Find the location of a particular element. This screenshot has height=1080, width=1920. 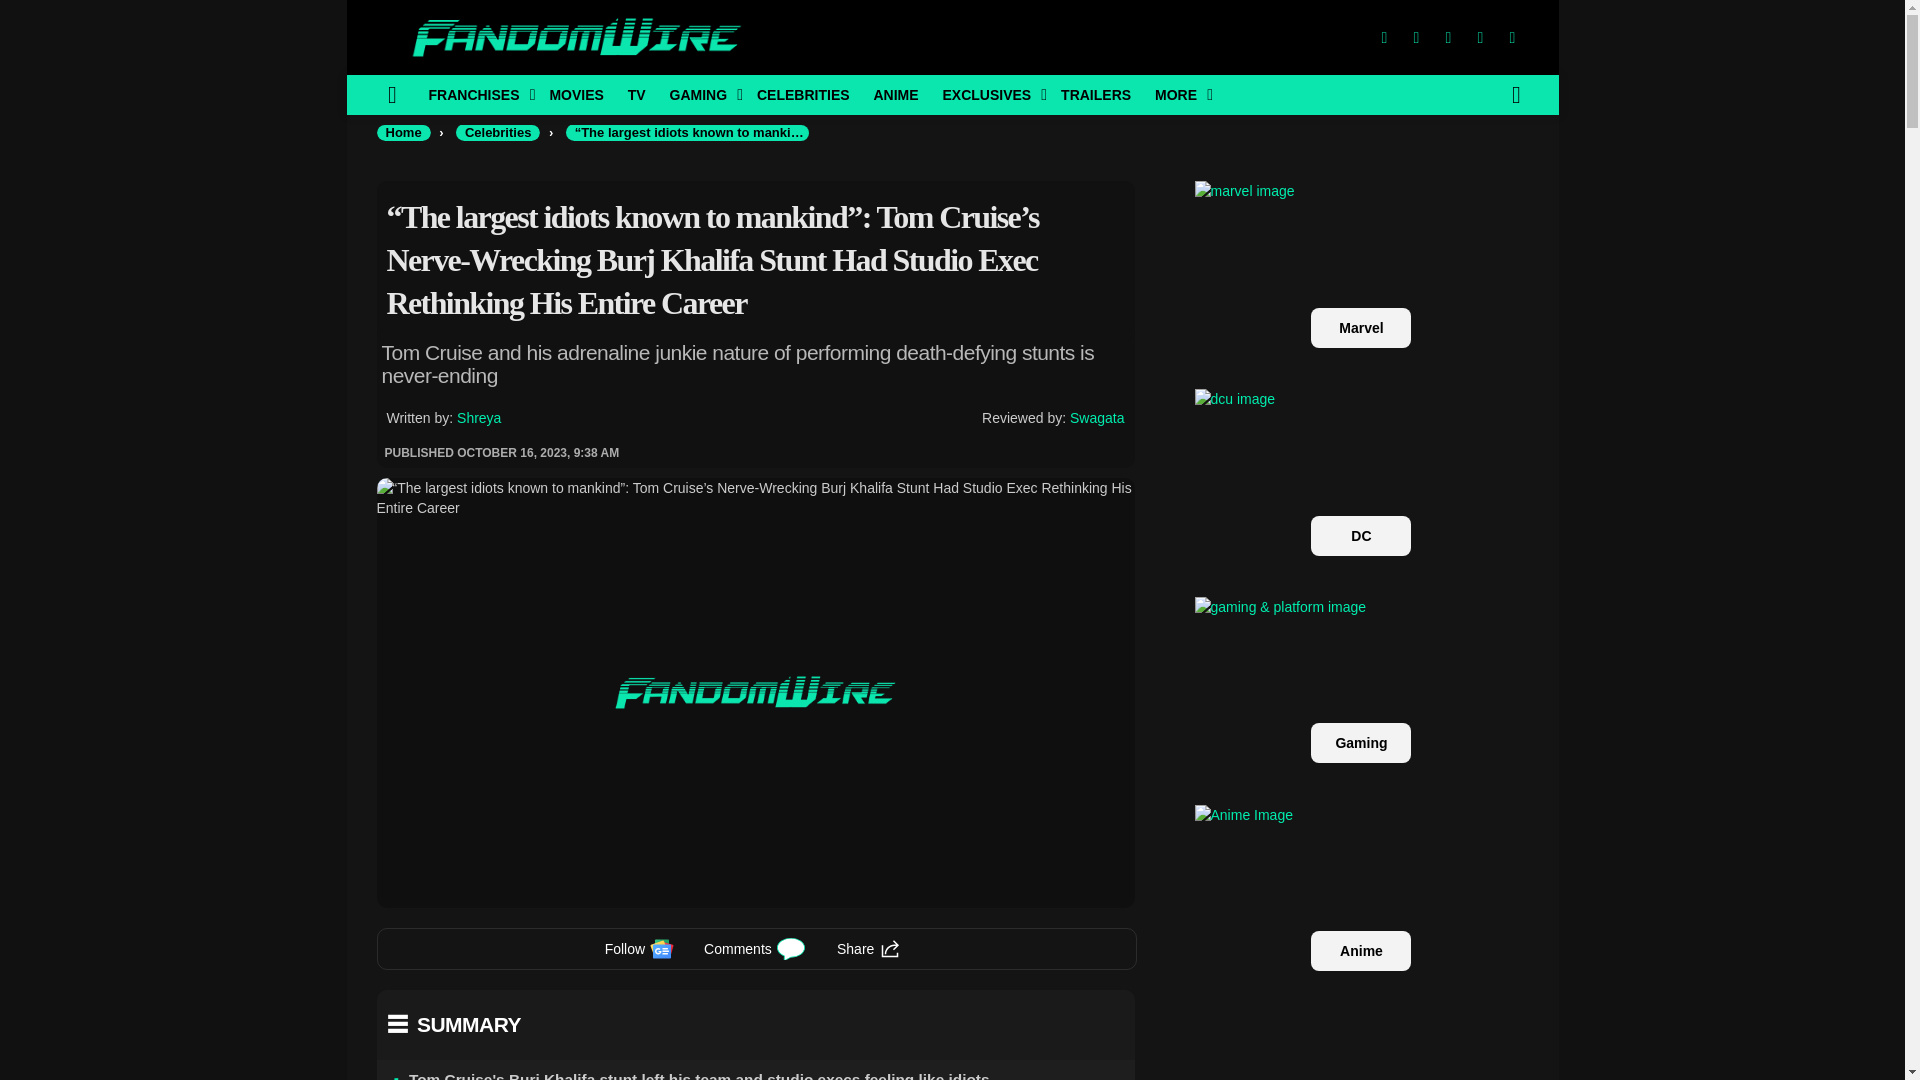

TRAILERS is located at coordinates (1095, 94).